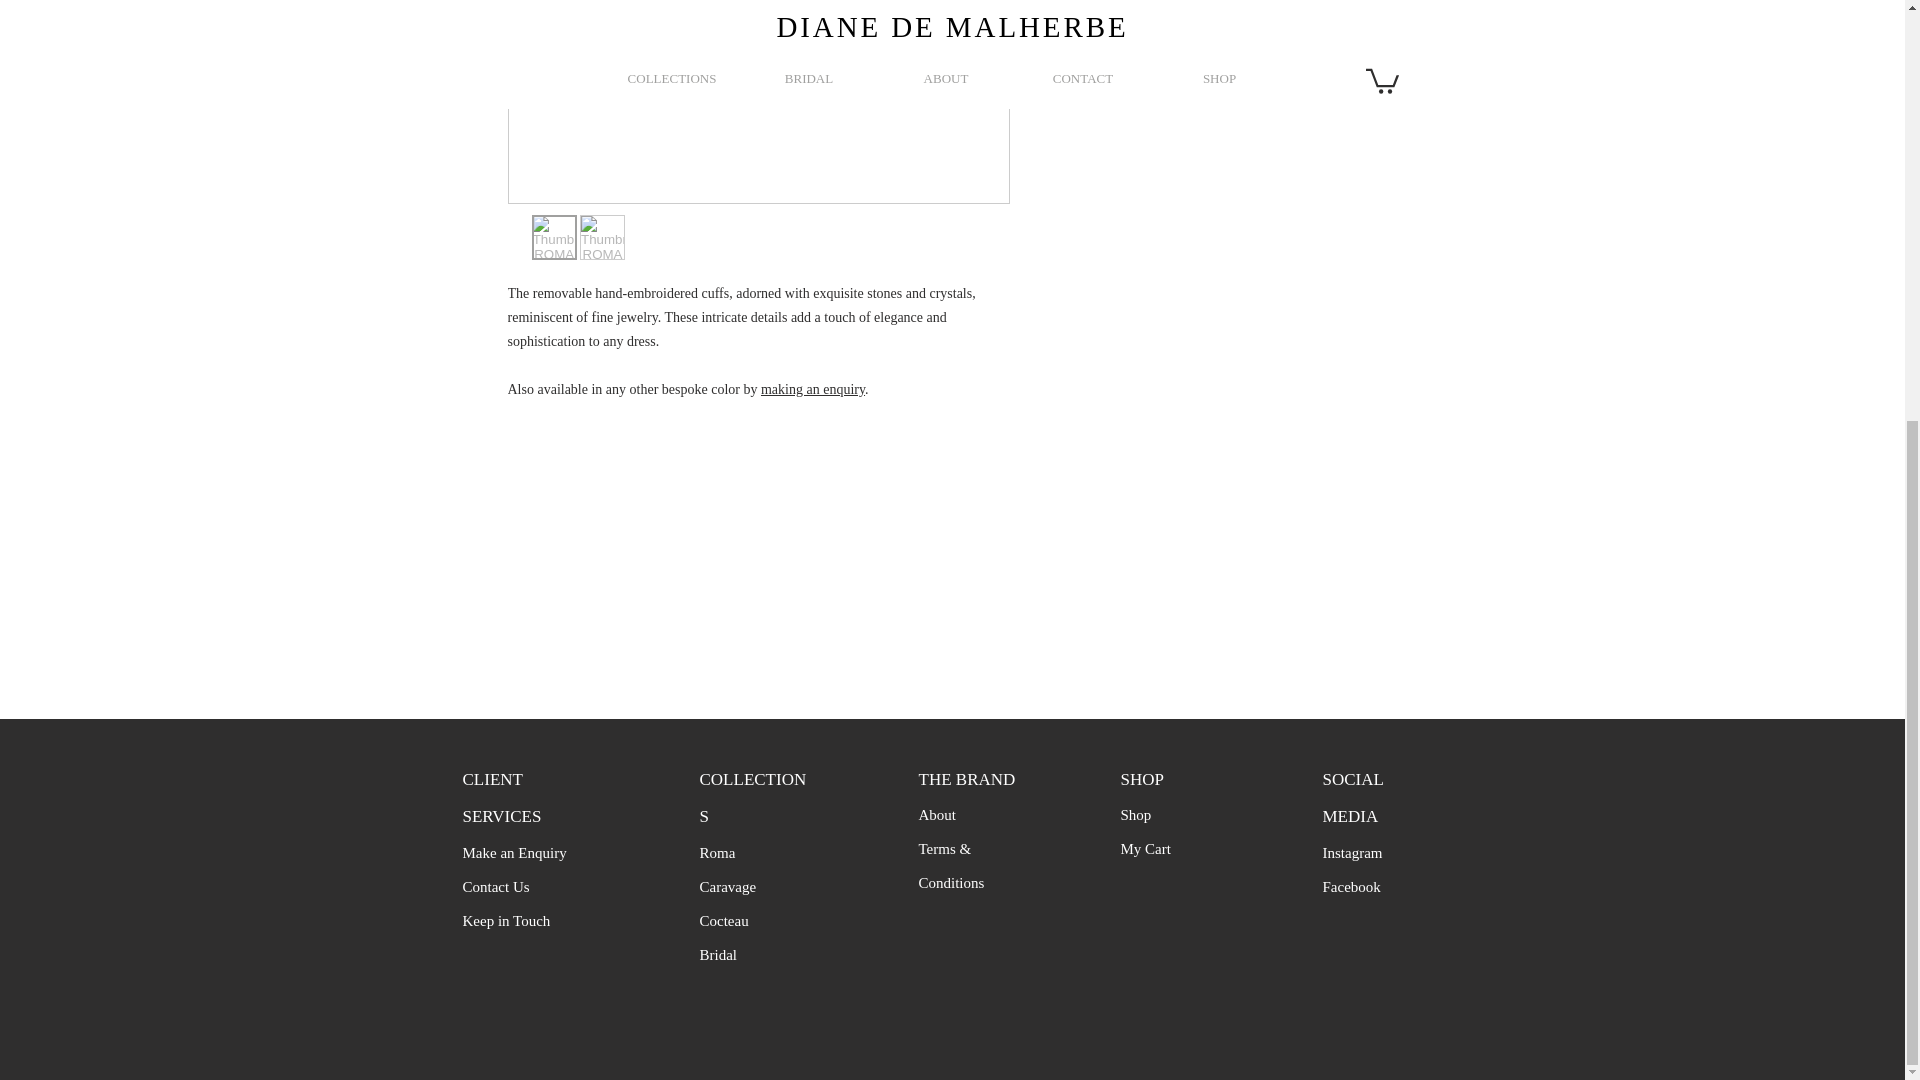  What do you see at coordinates (1134, 814) in the screenshot?
I see `Shop` at bounding box center [1134, 814].